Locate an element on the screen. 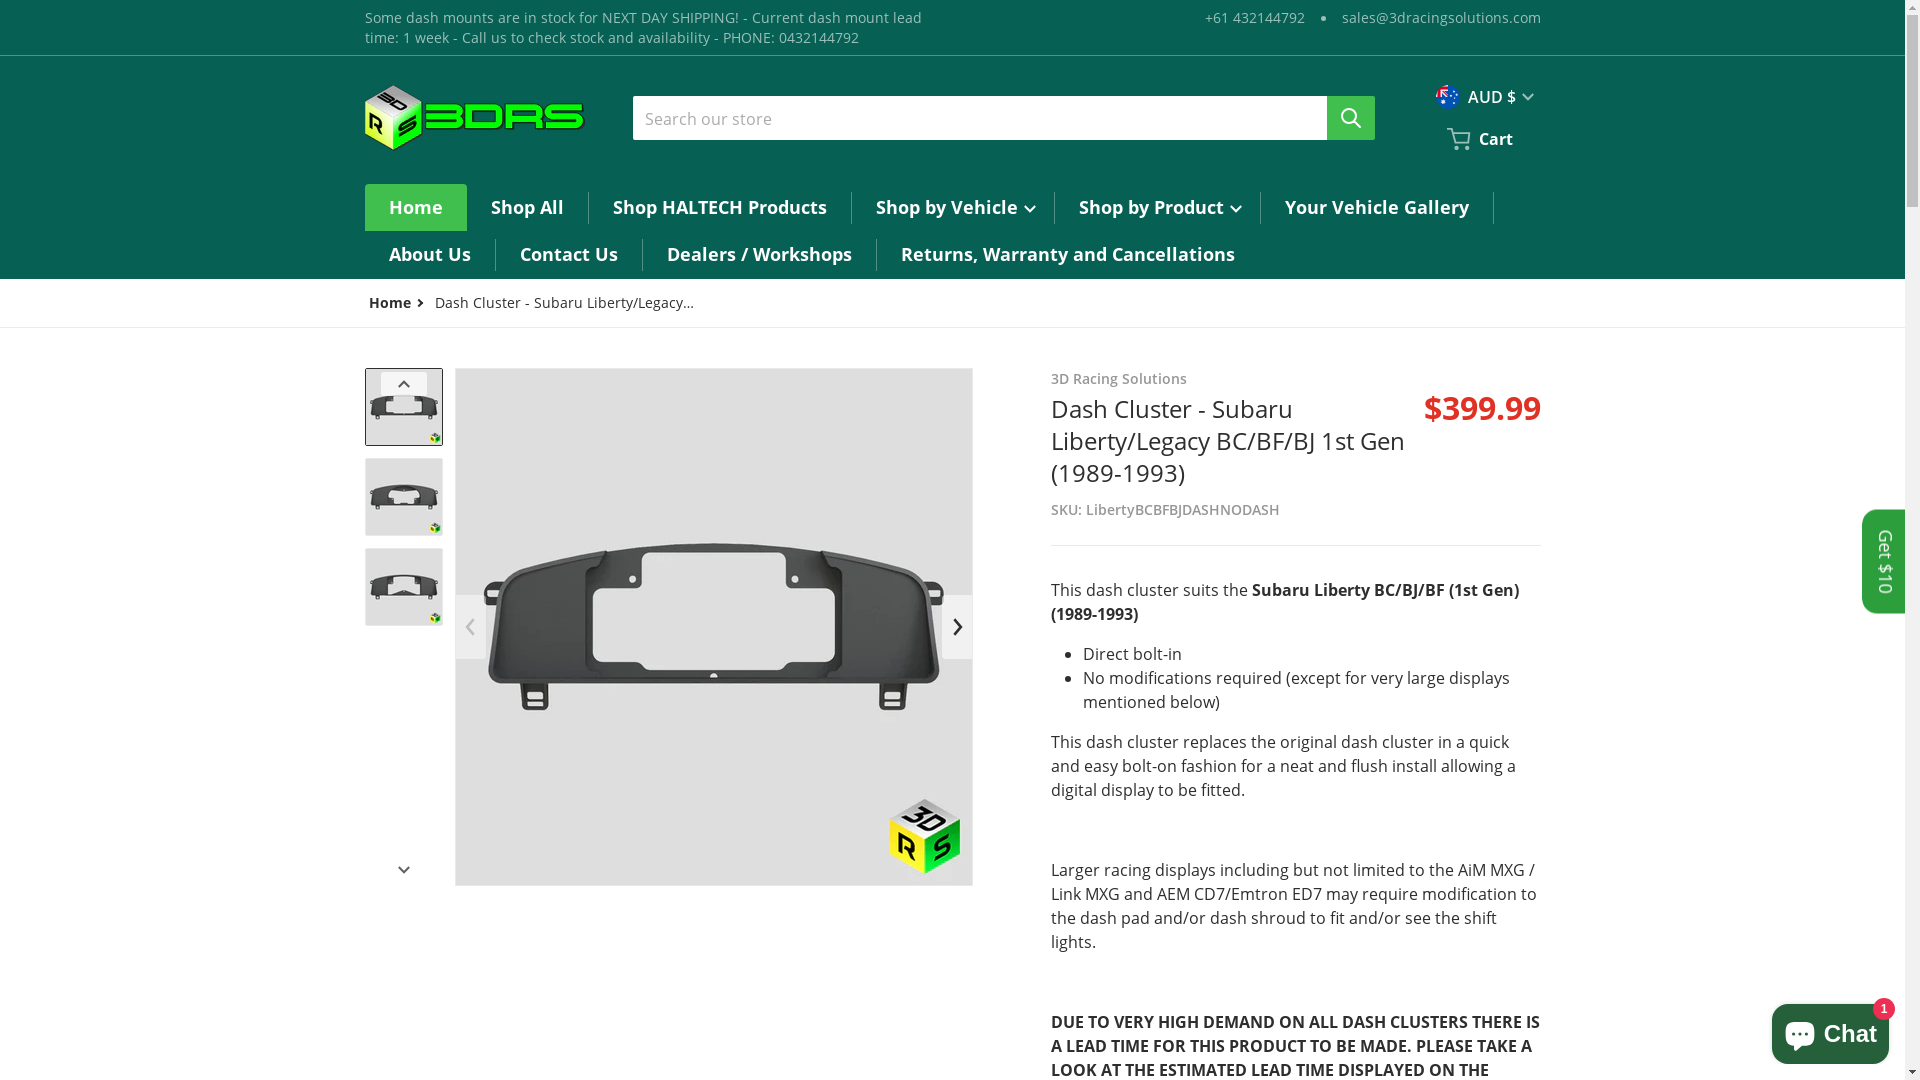 This screenshot has width=1920, height=1080. Shop by Product is located at coordinates (1156, 208).